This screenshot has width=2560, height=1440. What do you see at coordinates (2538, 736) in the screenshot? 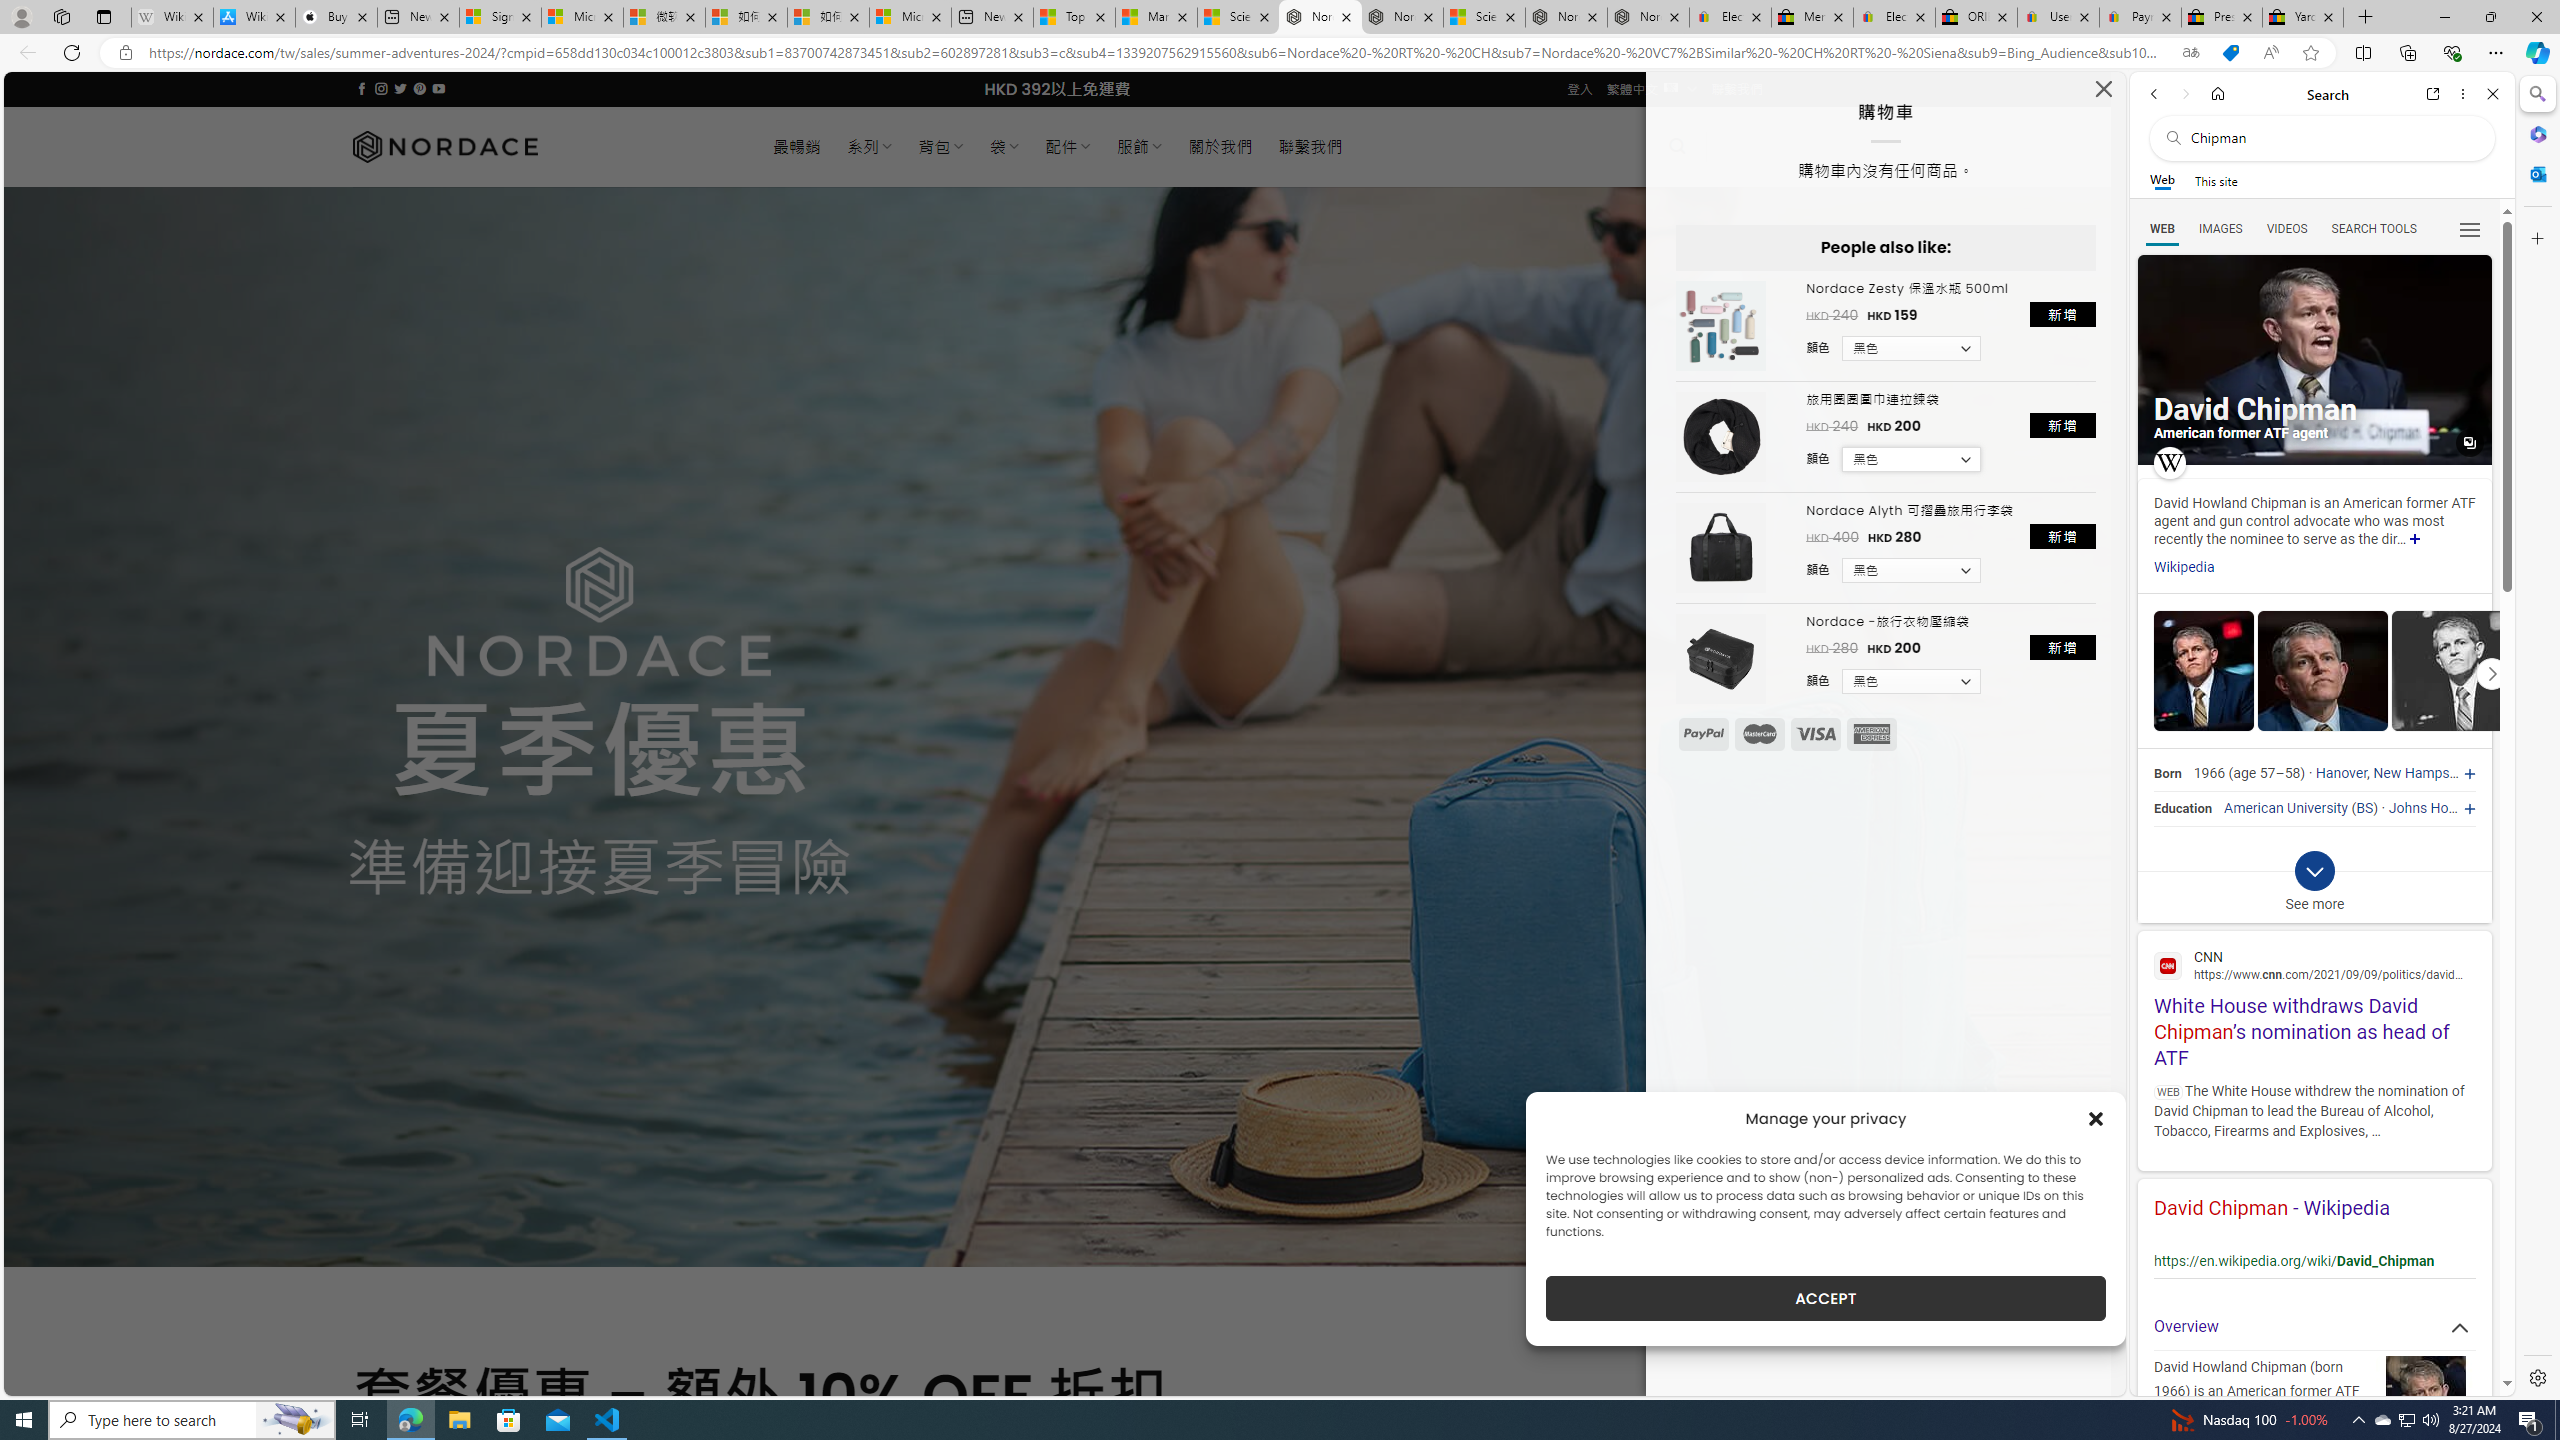
I see `Side bar` at bounding box center [2538, 736].